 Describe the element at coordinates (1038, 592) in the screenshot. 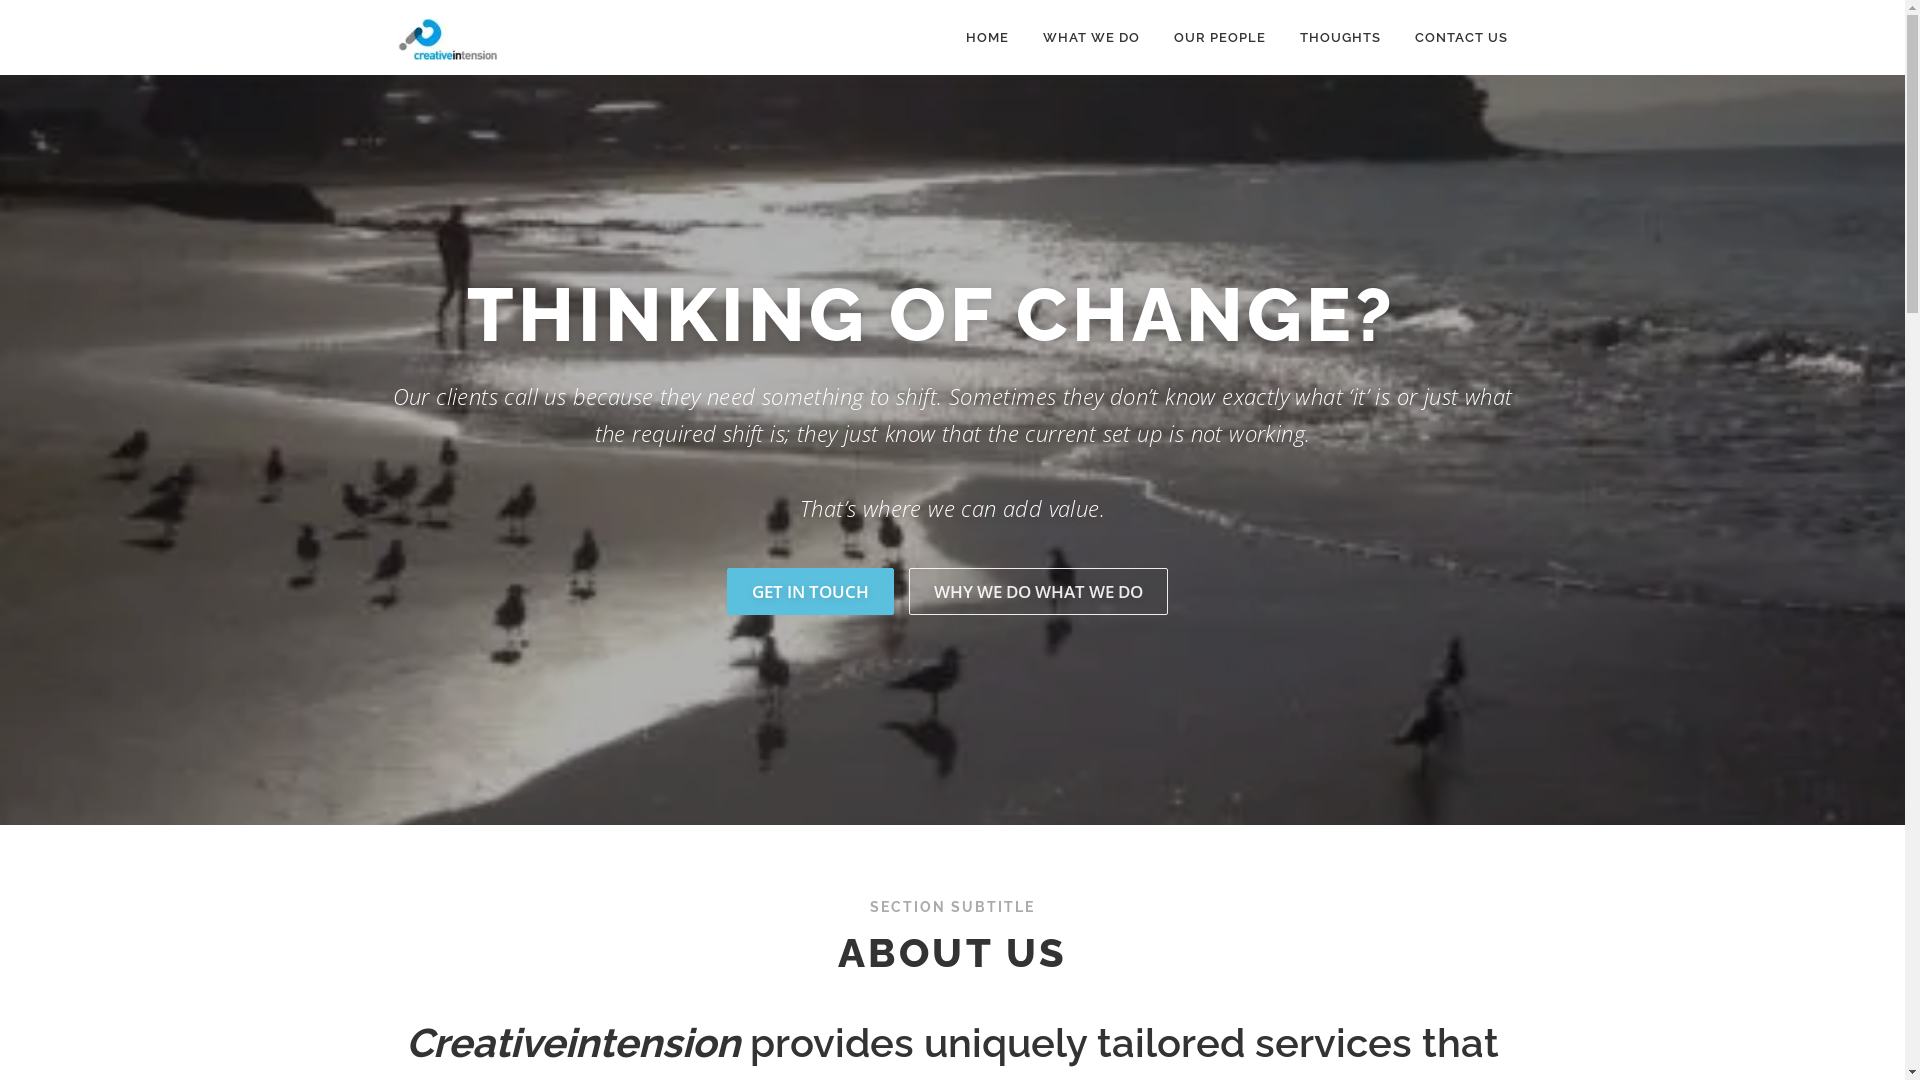

I see `WHY WE DO WHAT WE DO` at that location.